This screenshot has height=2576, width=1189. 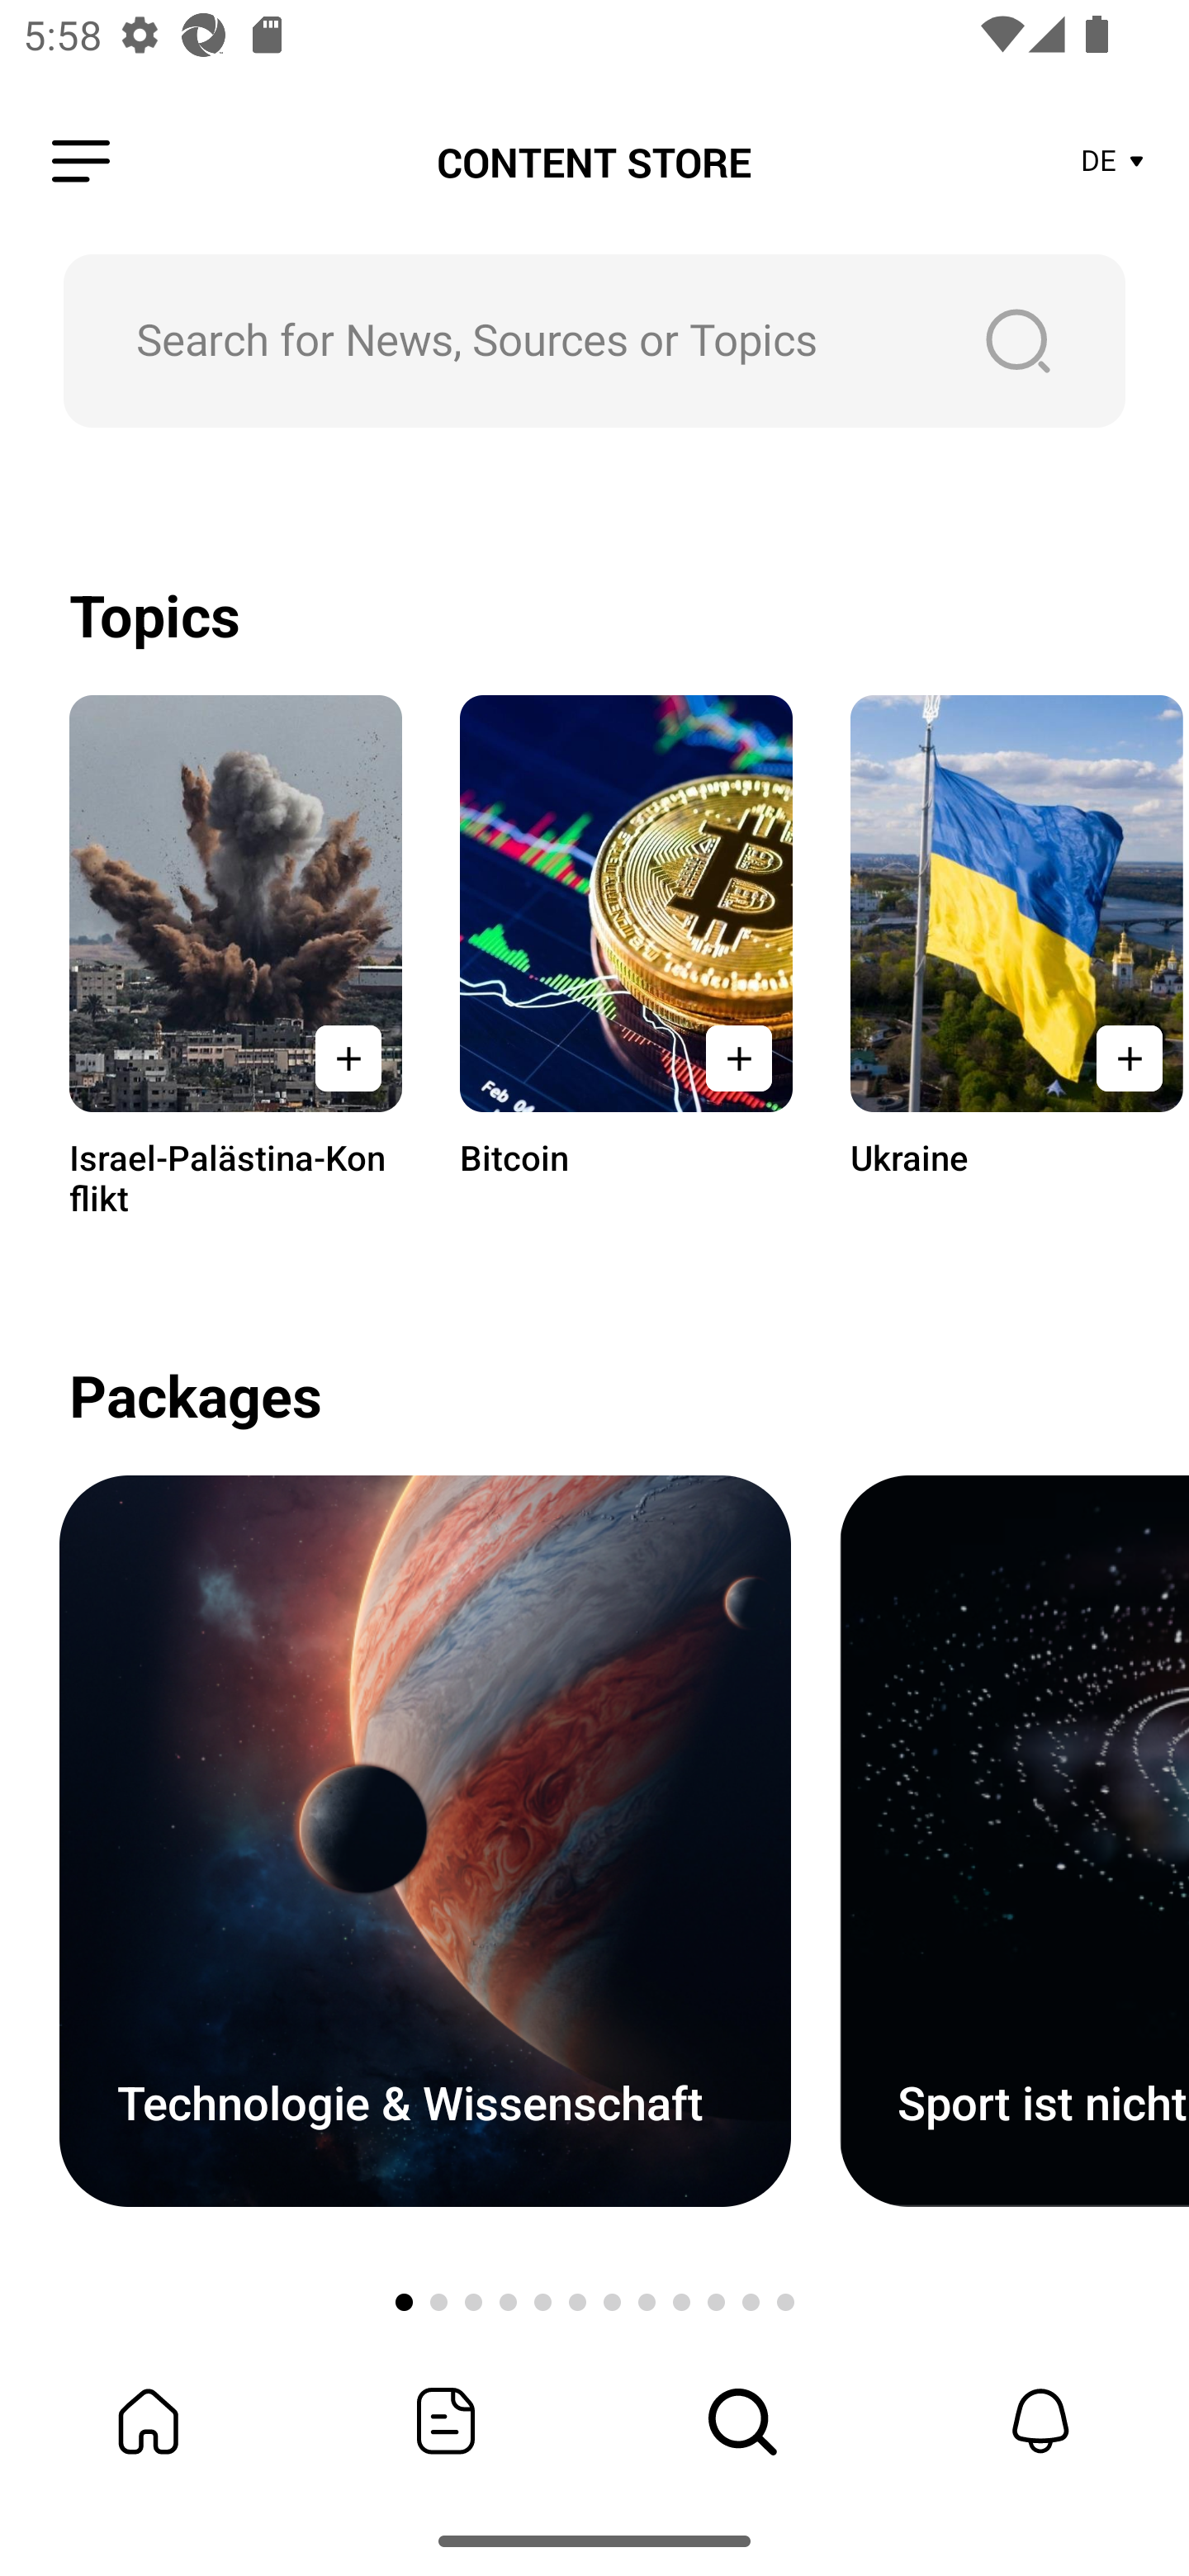 I want to click on Add To My Bundle, so click(x=738, y=1058).